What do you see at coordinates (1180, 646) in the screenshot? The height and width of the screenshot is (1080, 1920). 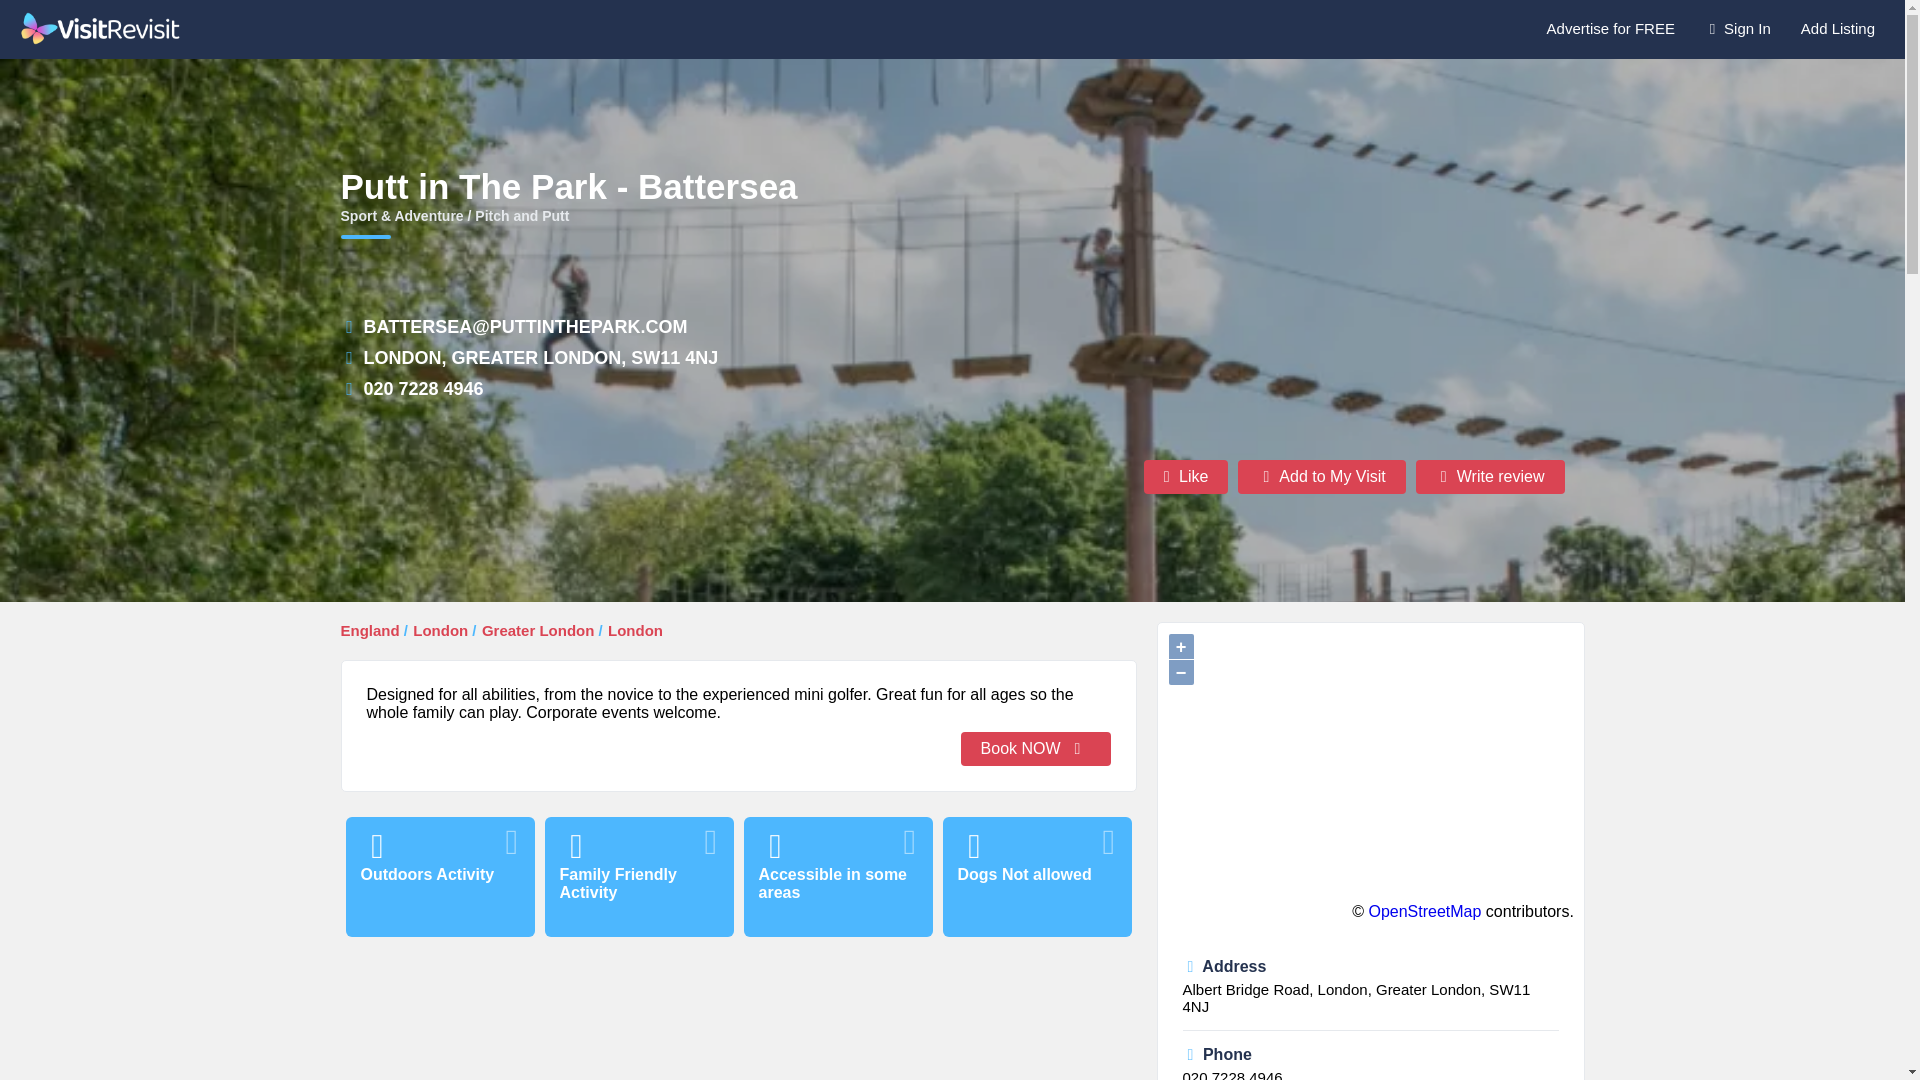 I see `Zoom in` at bounding box center [1180, 646].